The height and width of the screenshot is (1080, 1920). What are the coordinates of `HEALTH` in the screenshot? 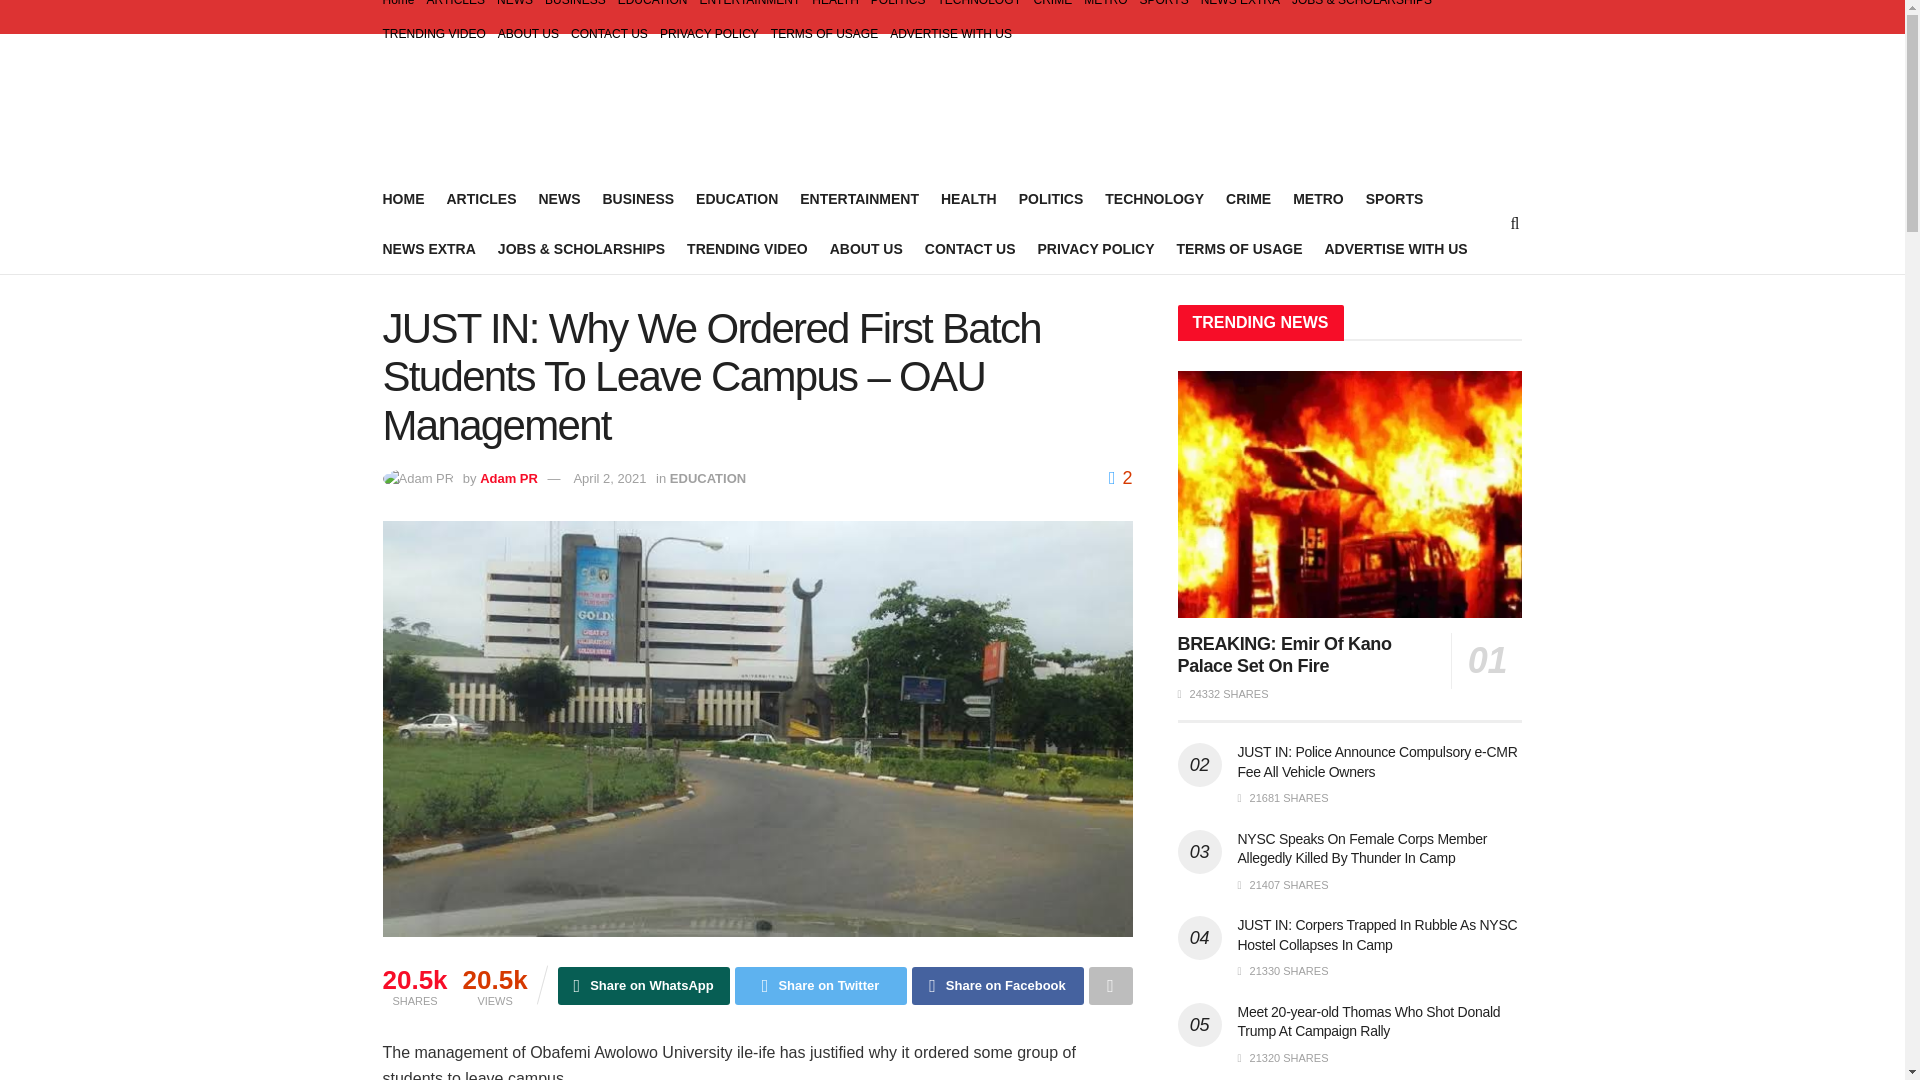 It's located at (835, 8).